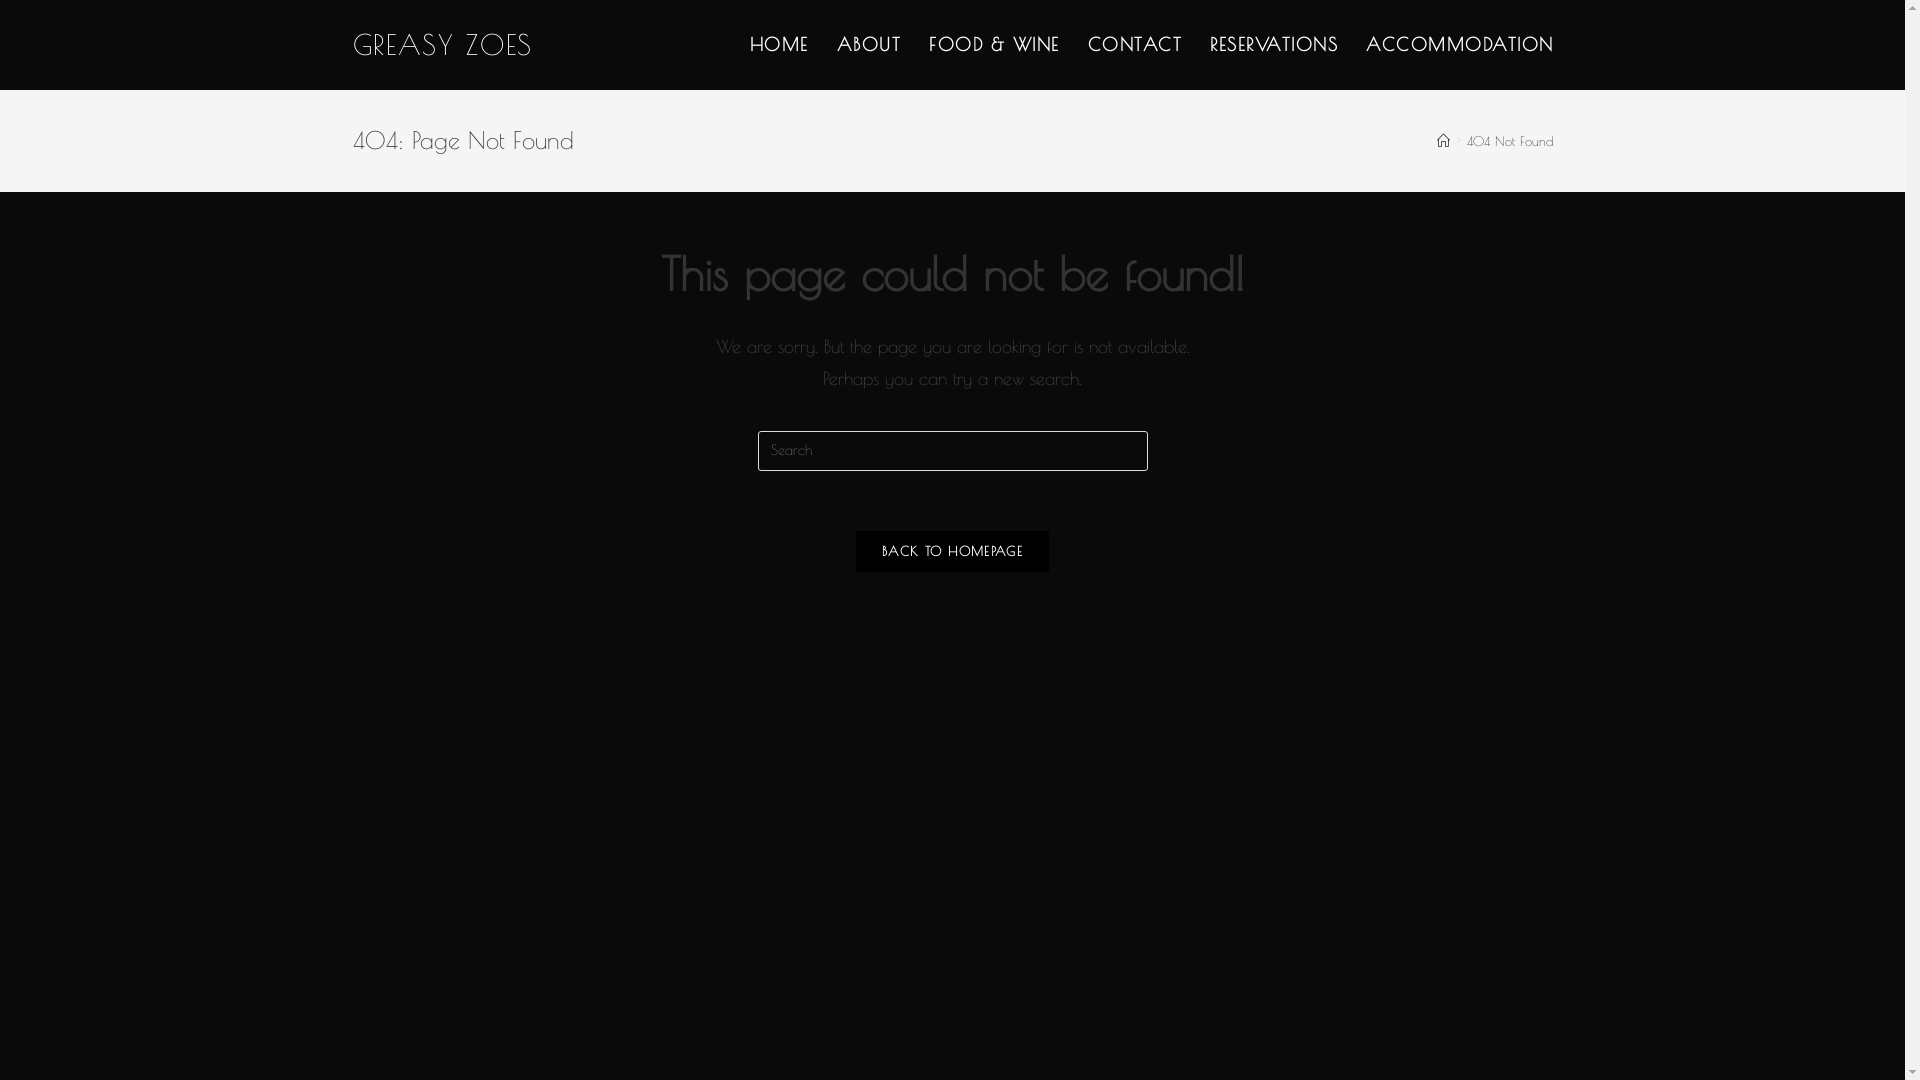  I want to click on ACCOMMODATION, so click(1460, 45).